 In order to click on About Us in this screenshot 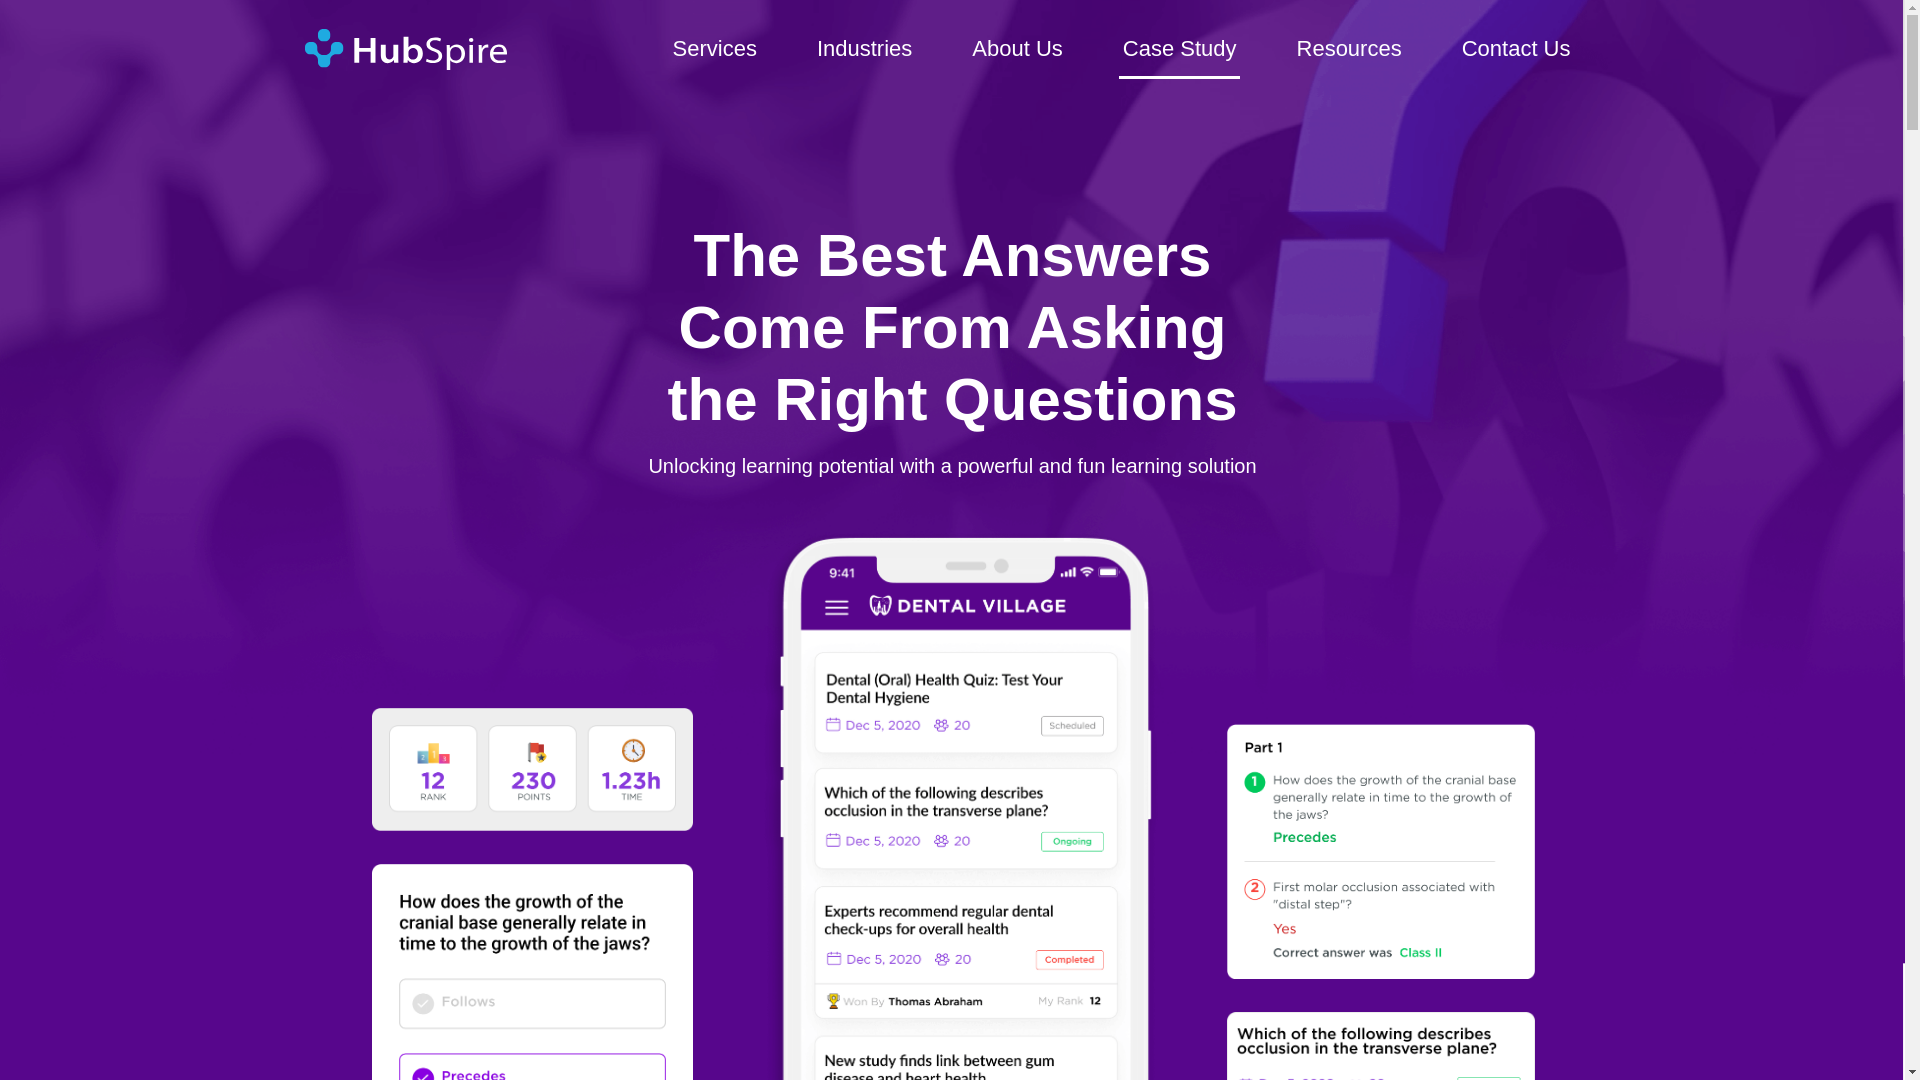, I will do `click(1017, 50)`.